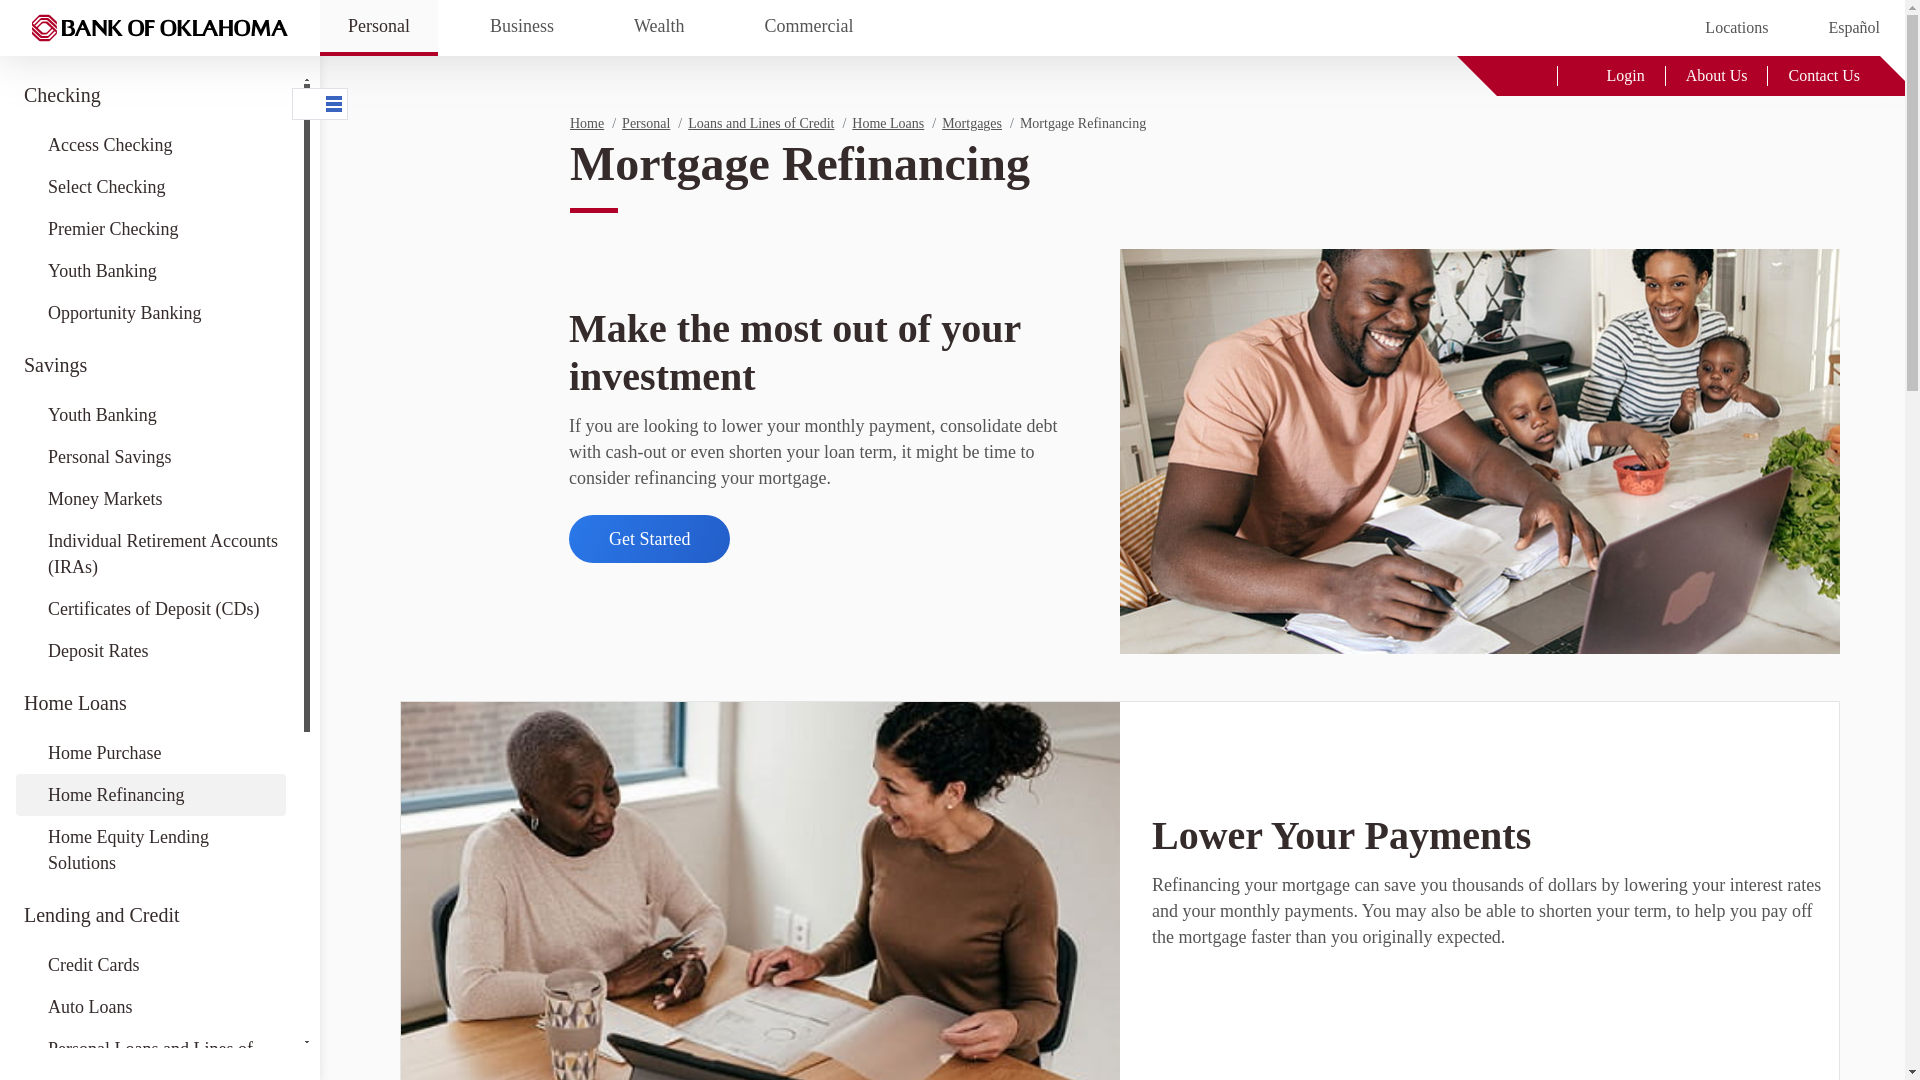 The height and width of the screenshot is (1080, 1920). What do you see at coordinates (150, 270) in the screenshot?
I see `Youth Banking` at bounding box center [150, 270].